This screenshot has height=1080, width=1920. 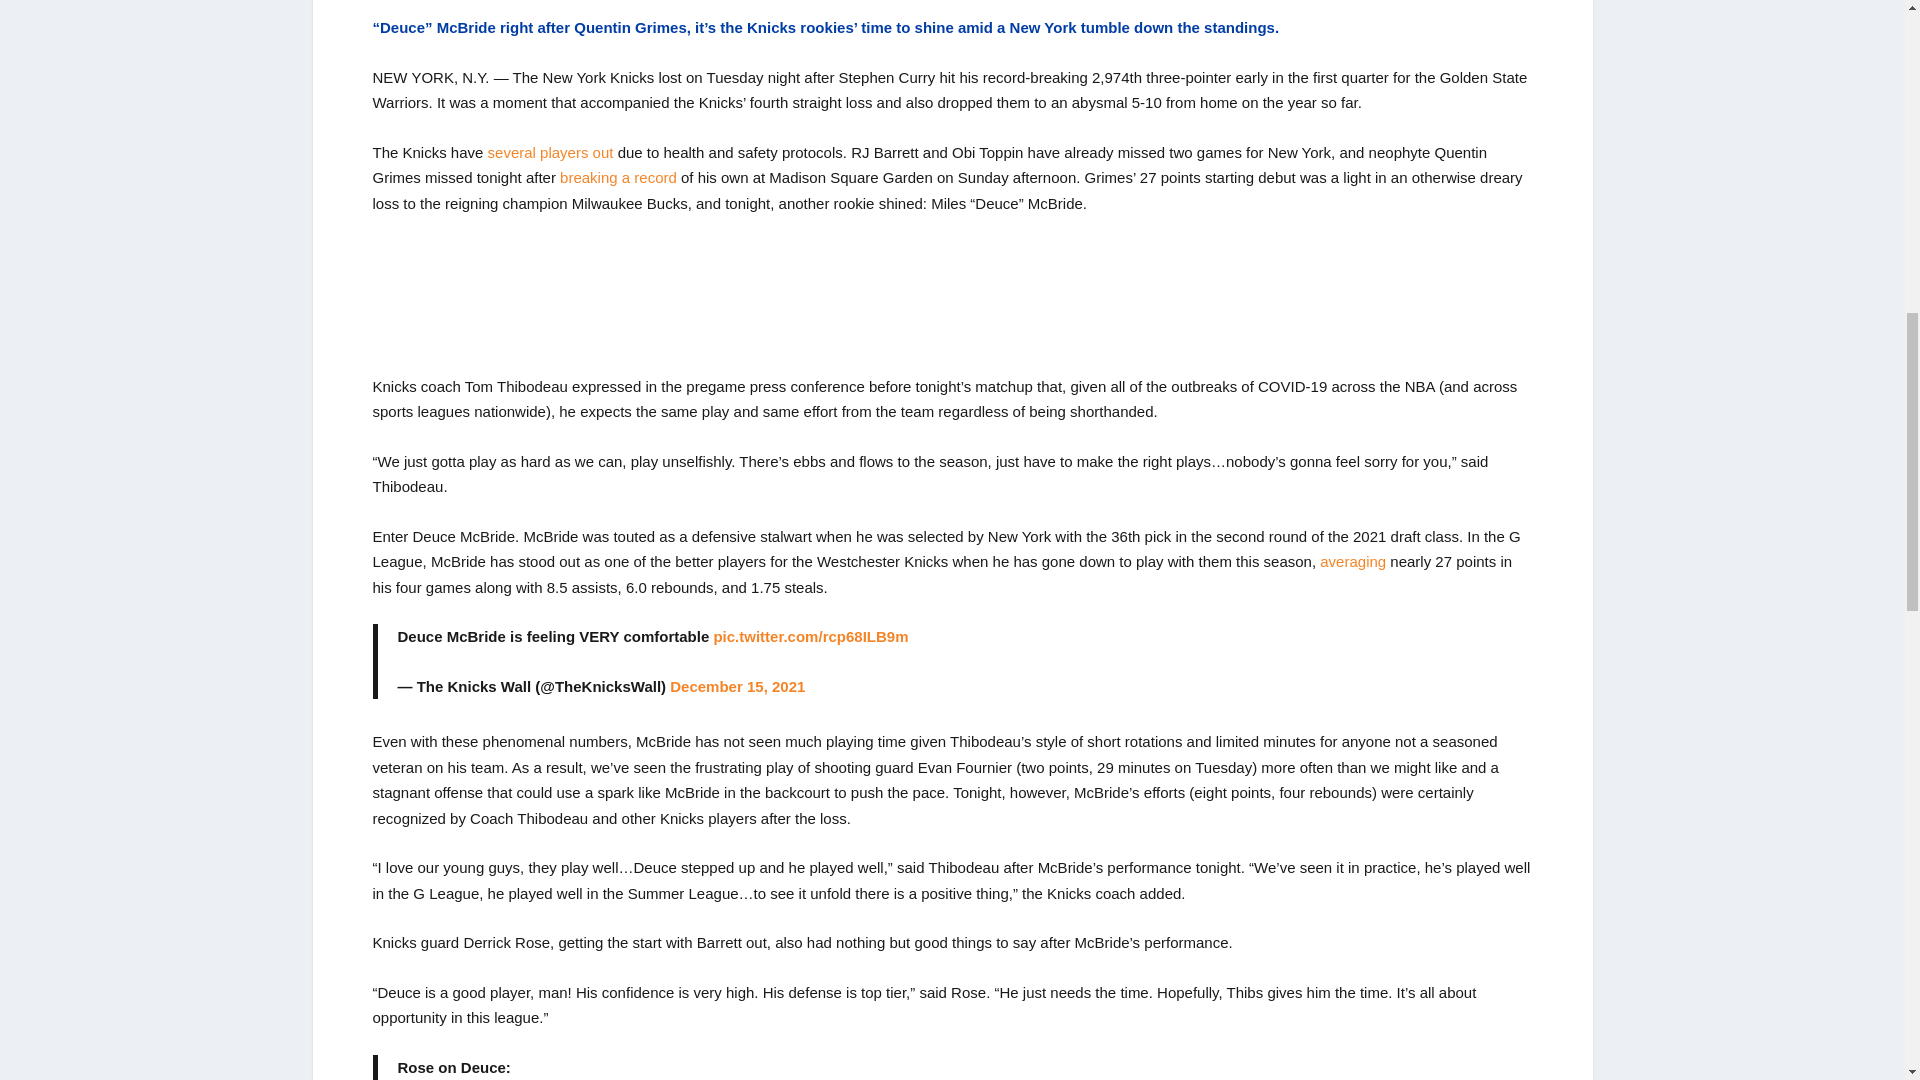 What do you see at coordinates (1353, 561) in the screenshot?
I see `averaging` at bounding box center [1353, 561].